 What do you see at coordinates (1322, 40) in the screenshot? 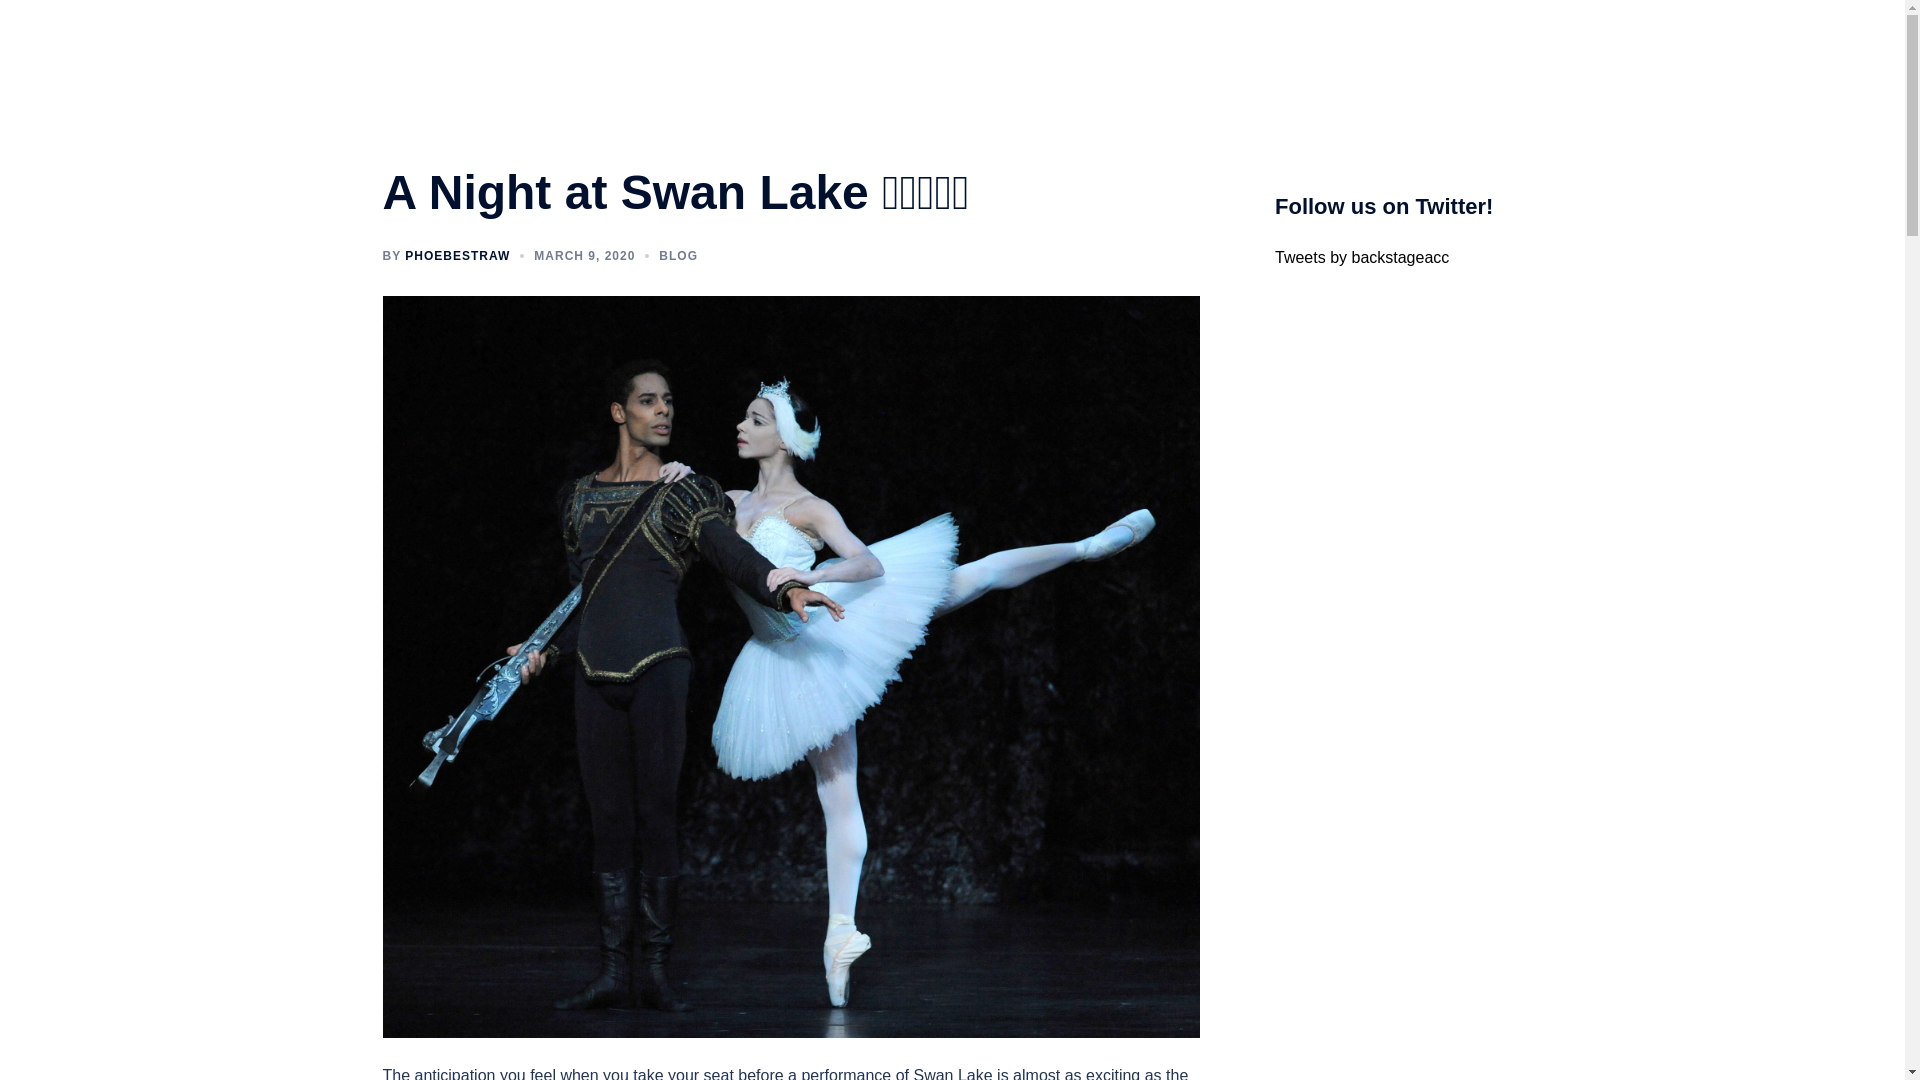
I see `Dating` at bounding box center [1322, 40].